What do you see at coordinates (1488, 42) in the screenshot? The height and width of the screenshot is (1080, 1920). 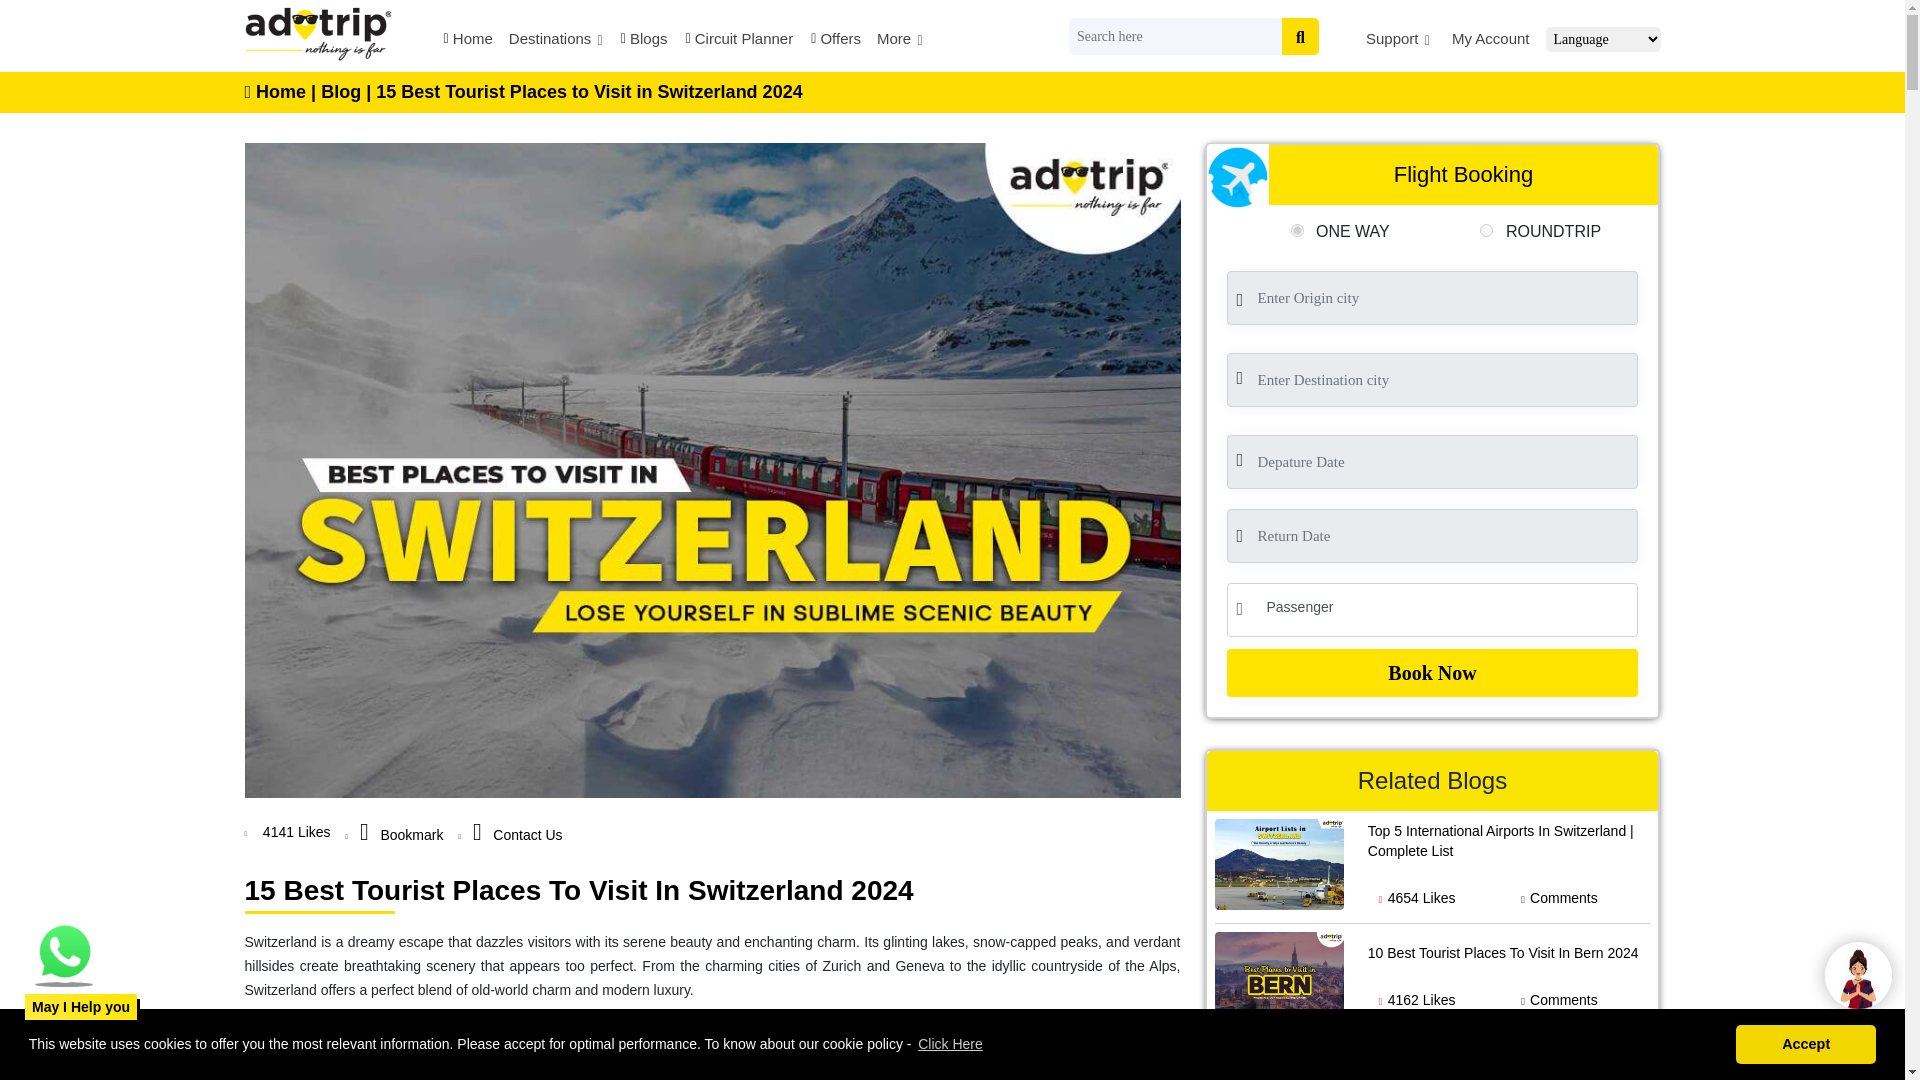 I see `My Account` at bounding box center [1488, 42].